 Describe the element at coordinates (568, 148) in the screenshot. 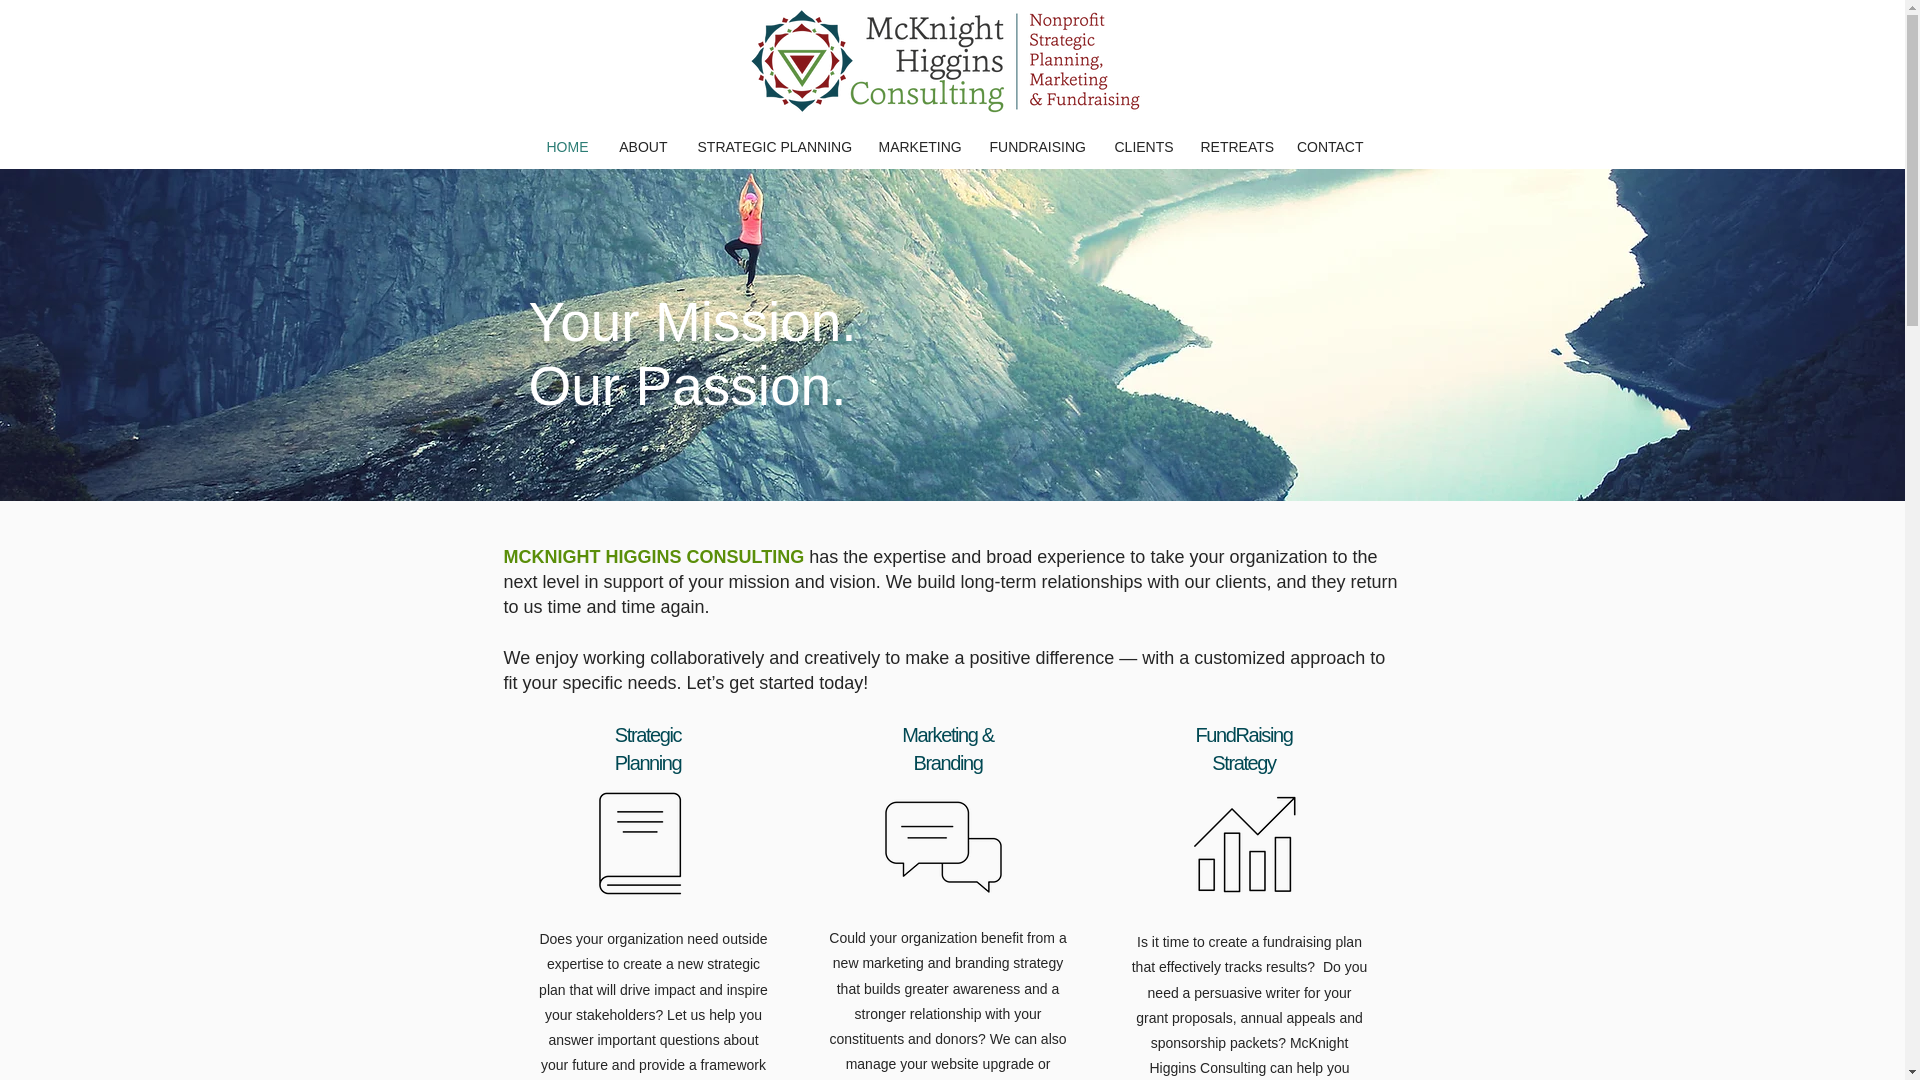

I see `HOME` at that location.